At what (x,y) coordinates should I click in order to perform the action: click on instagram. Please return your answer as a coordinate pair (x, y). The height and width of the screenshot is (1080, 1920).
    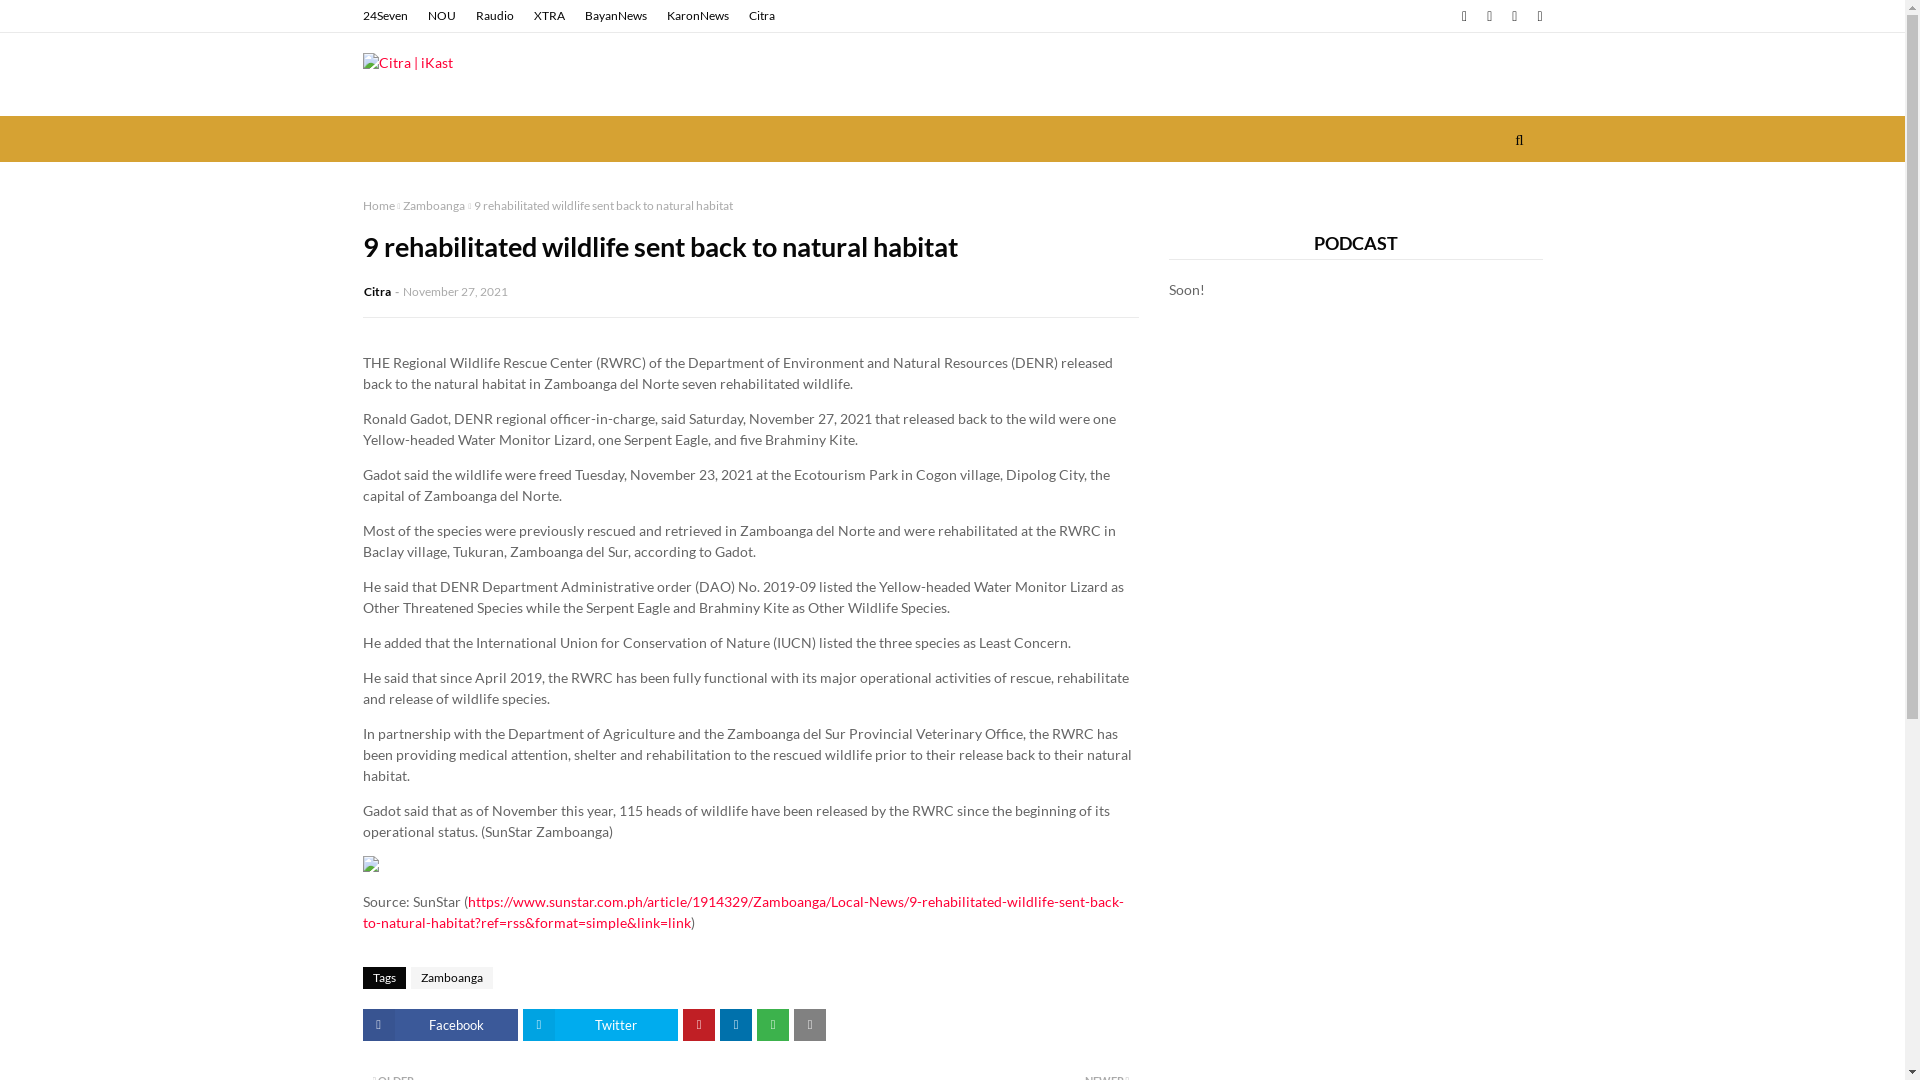
    Looking at the image, I should click on (1514, 16).